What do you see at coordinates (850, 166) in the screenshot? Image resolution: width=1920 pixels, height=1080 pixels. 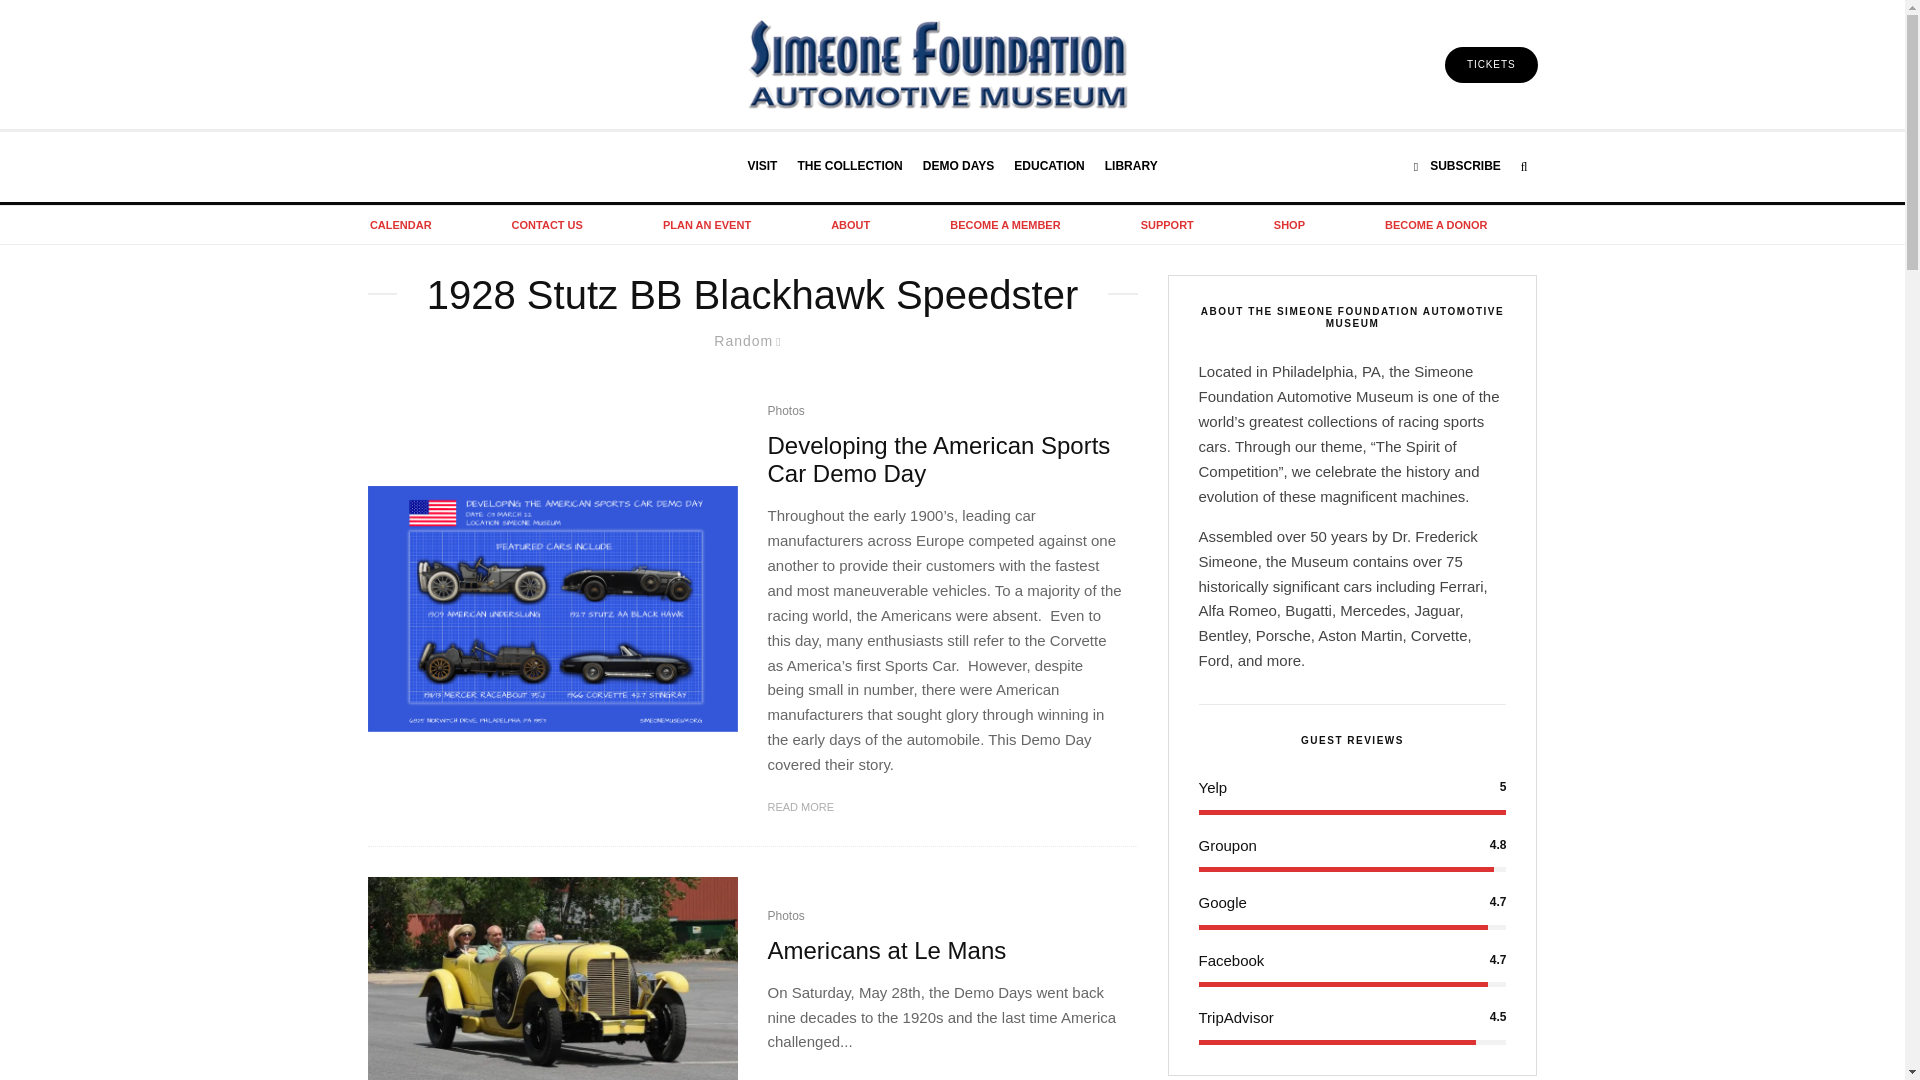 I see `THE COLLECTION` at bounding box center [850, 166].